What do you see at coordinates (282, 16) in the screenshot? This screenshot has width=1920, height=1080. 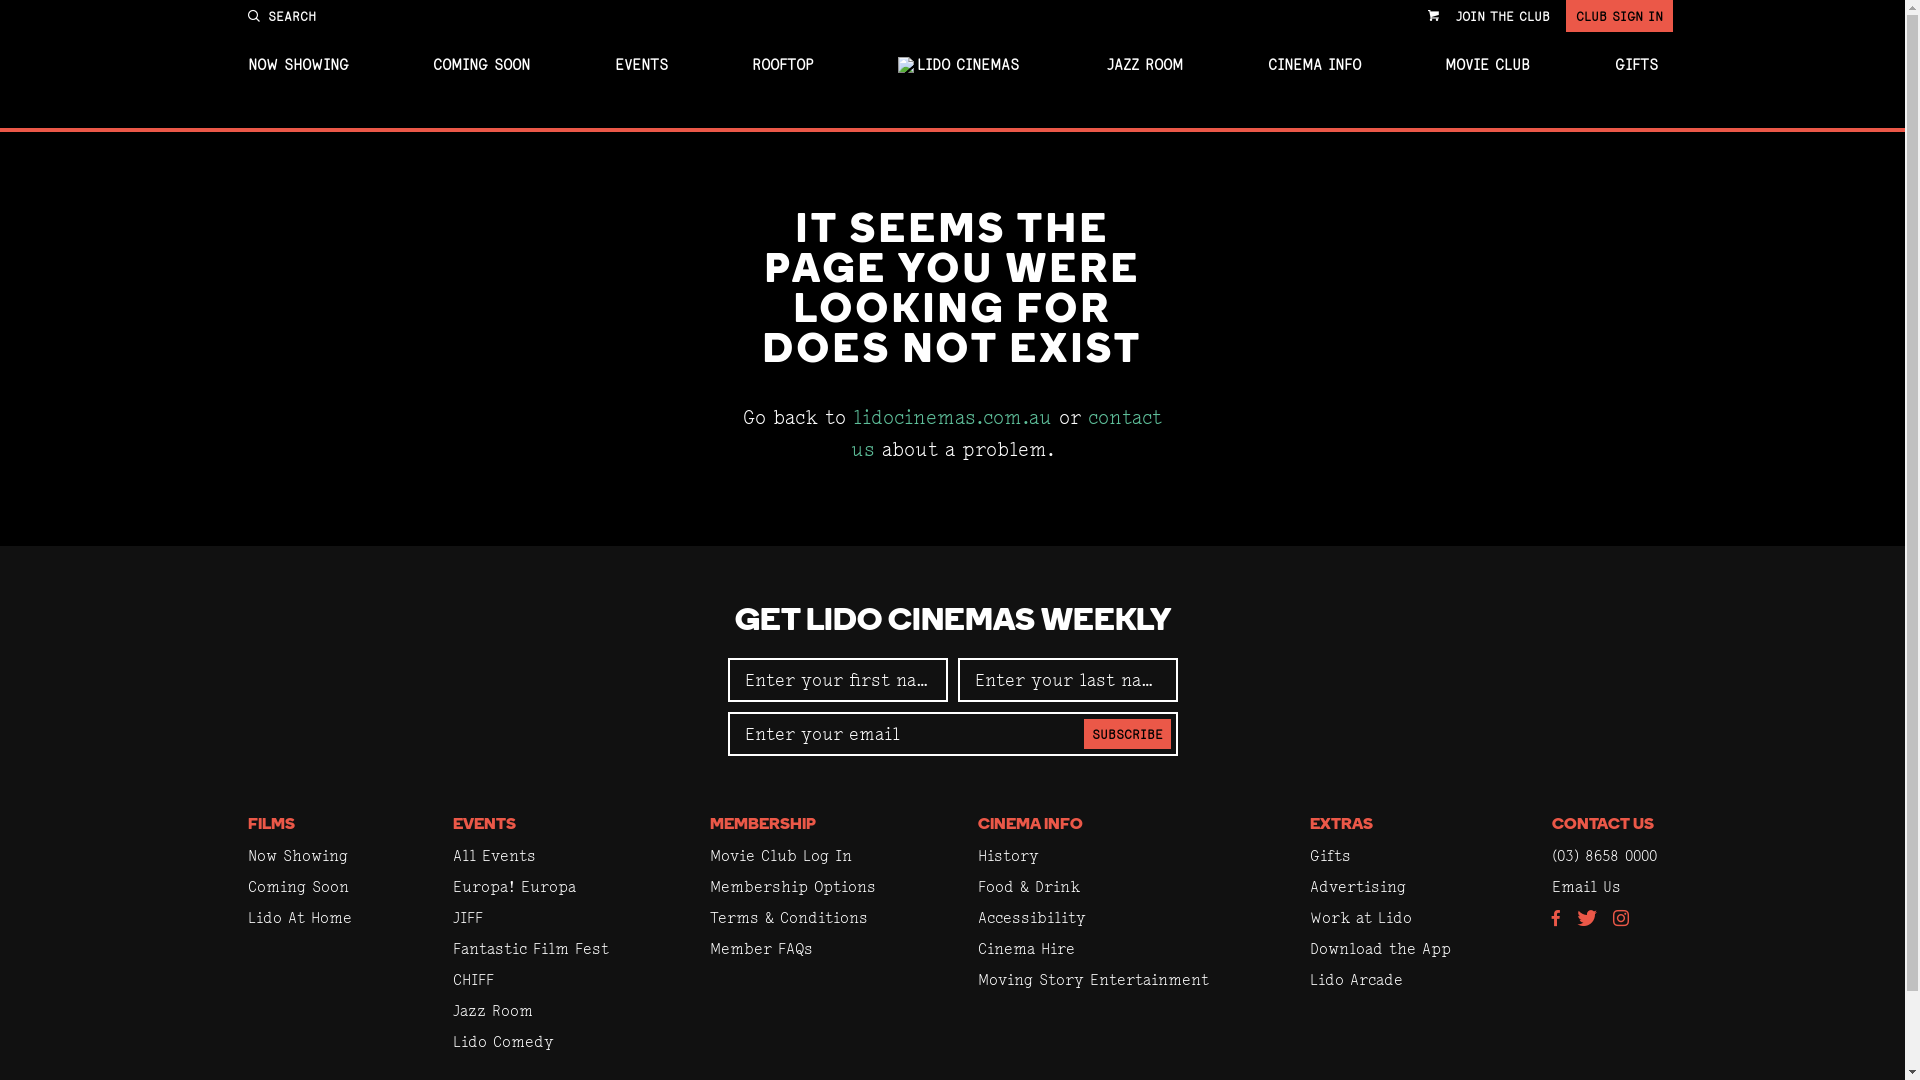 I see `SEARCH` at bounding box center [282, 16].